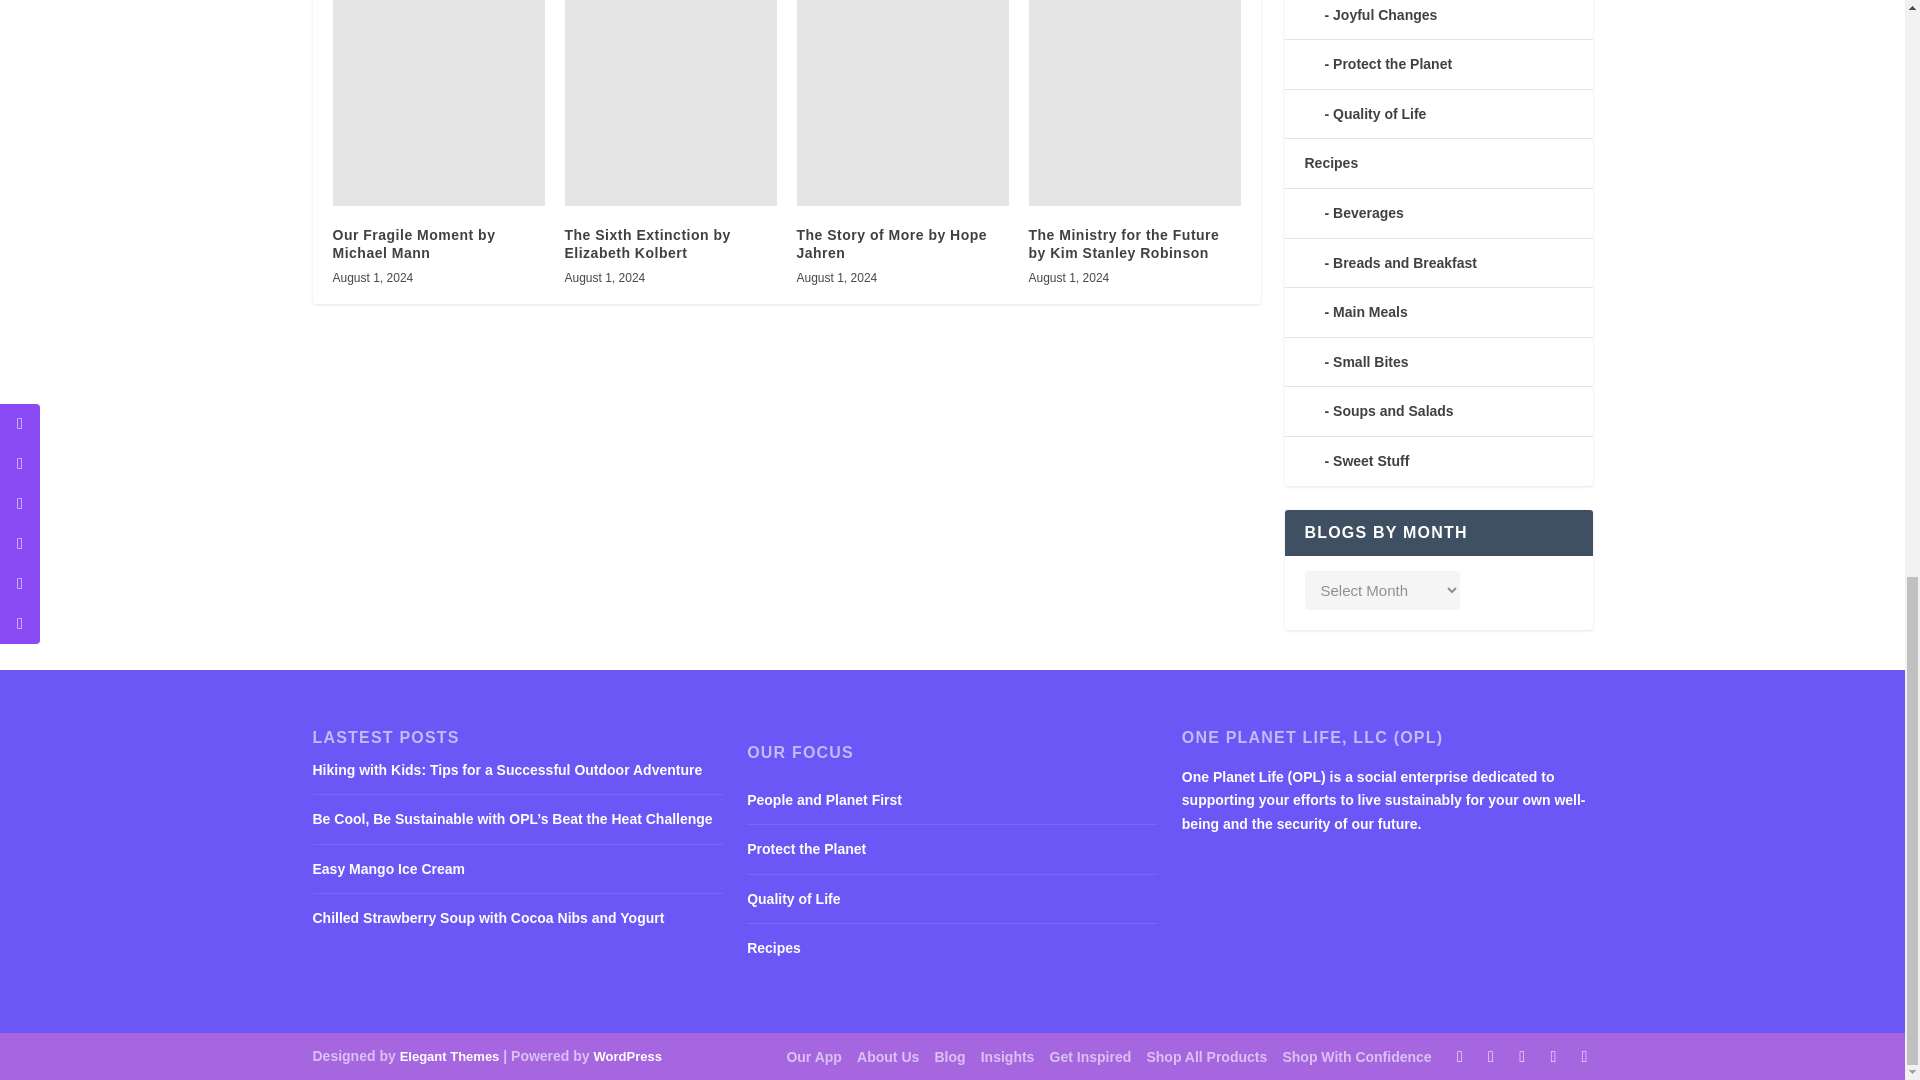 The image size is (1920, 1080). Describe the element at coordinates (1134, 103) in the screenshot. I see `The Ministry for the Future by Kim Stanley Robinson` at that location.